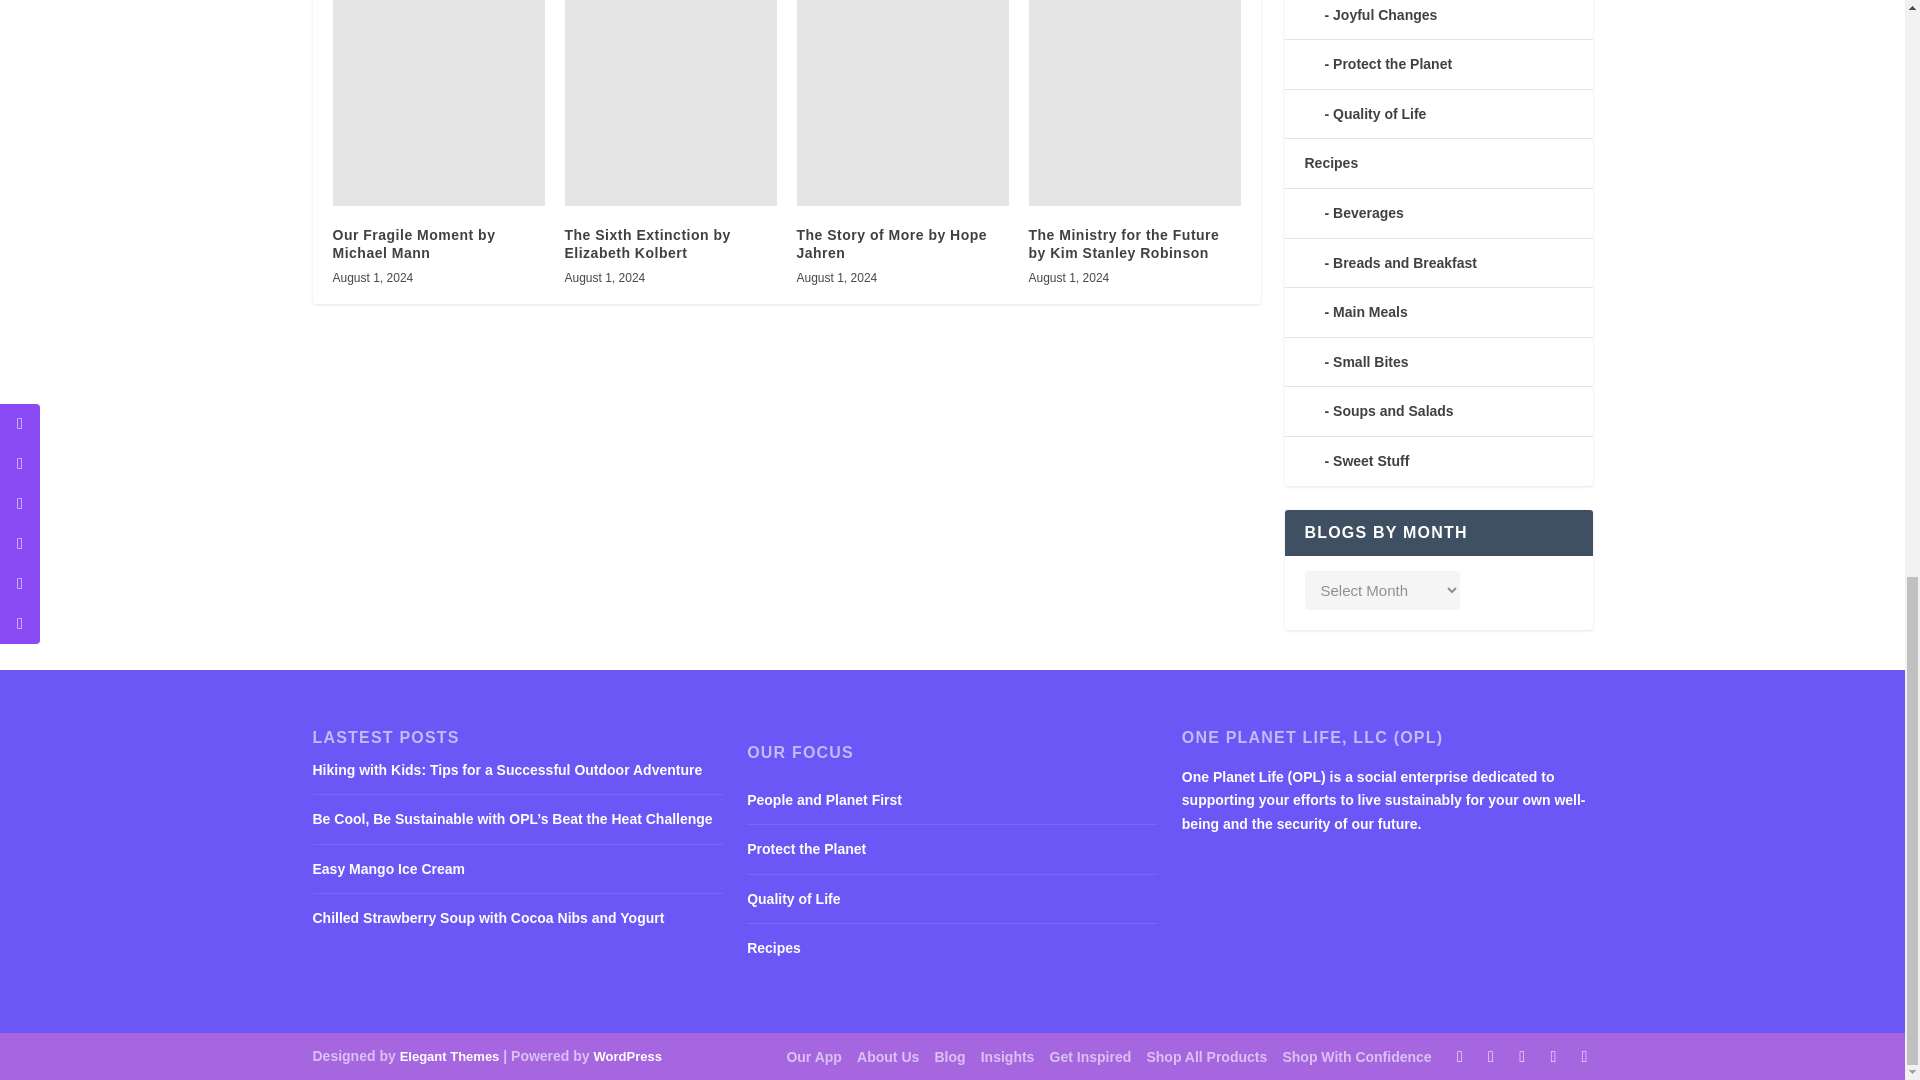 The image size is (1920, 1080). Describe the element at coordinates (1134, 103) in the screenshot. I see `The Ministry for the Future by Kim Stanley Robinson` at that location.